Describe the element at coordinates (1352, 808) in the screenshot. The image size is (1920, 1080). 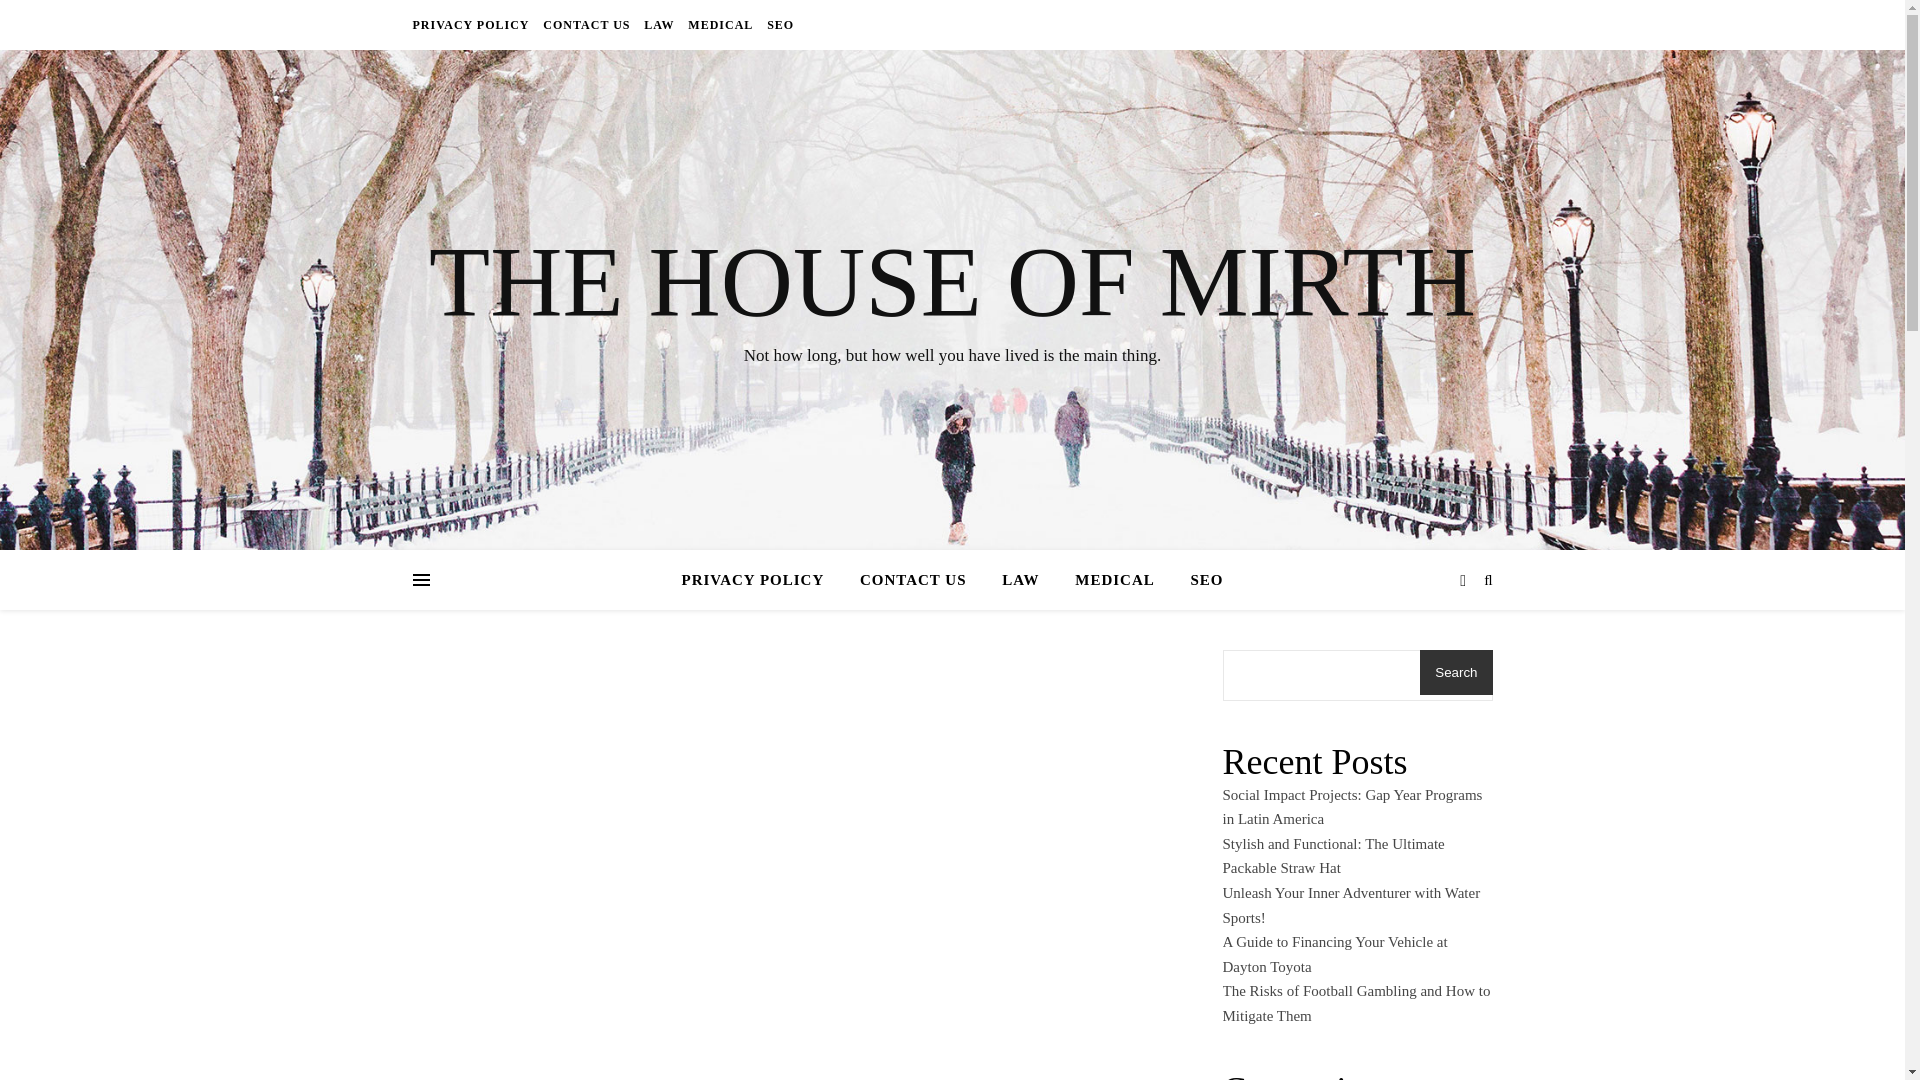
I see `Social Impact Projects: Gap Year Programs in Latin America` at that location.